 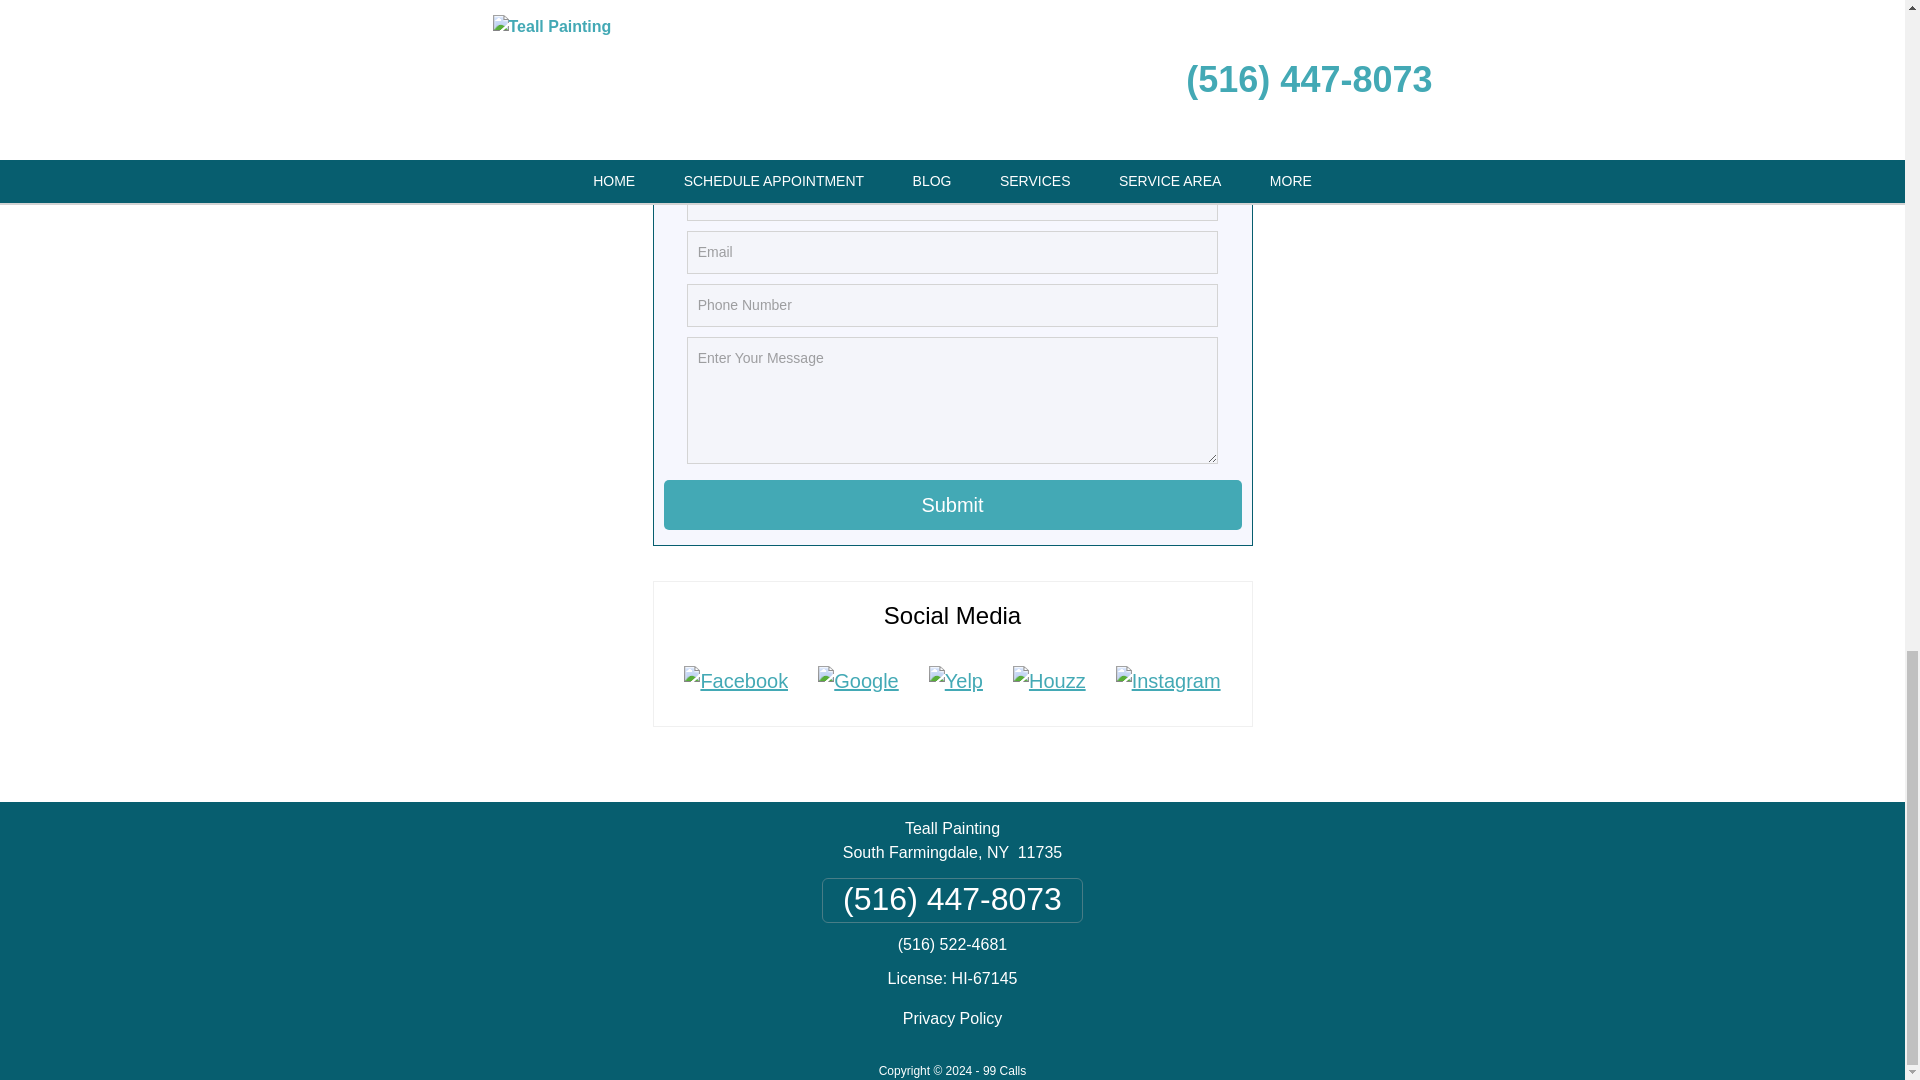 What do you see at coordinates (1168, 680) in the screenshot?
I see `Instagram` at bounding box center [1168, 680].